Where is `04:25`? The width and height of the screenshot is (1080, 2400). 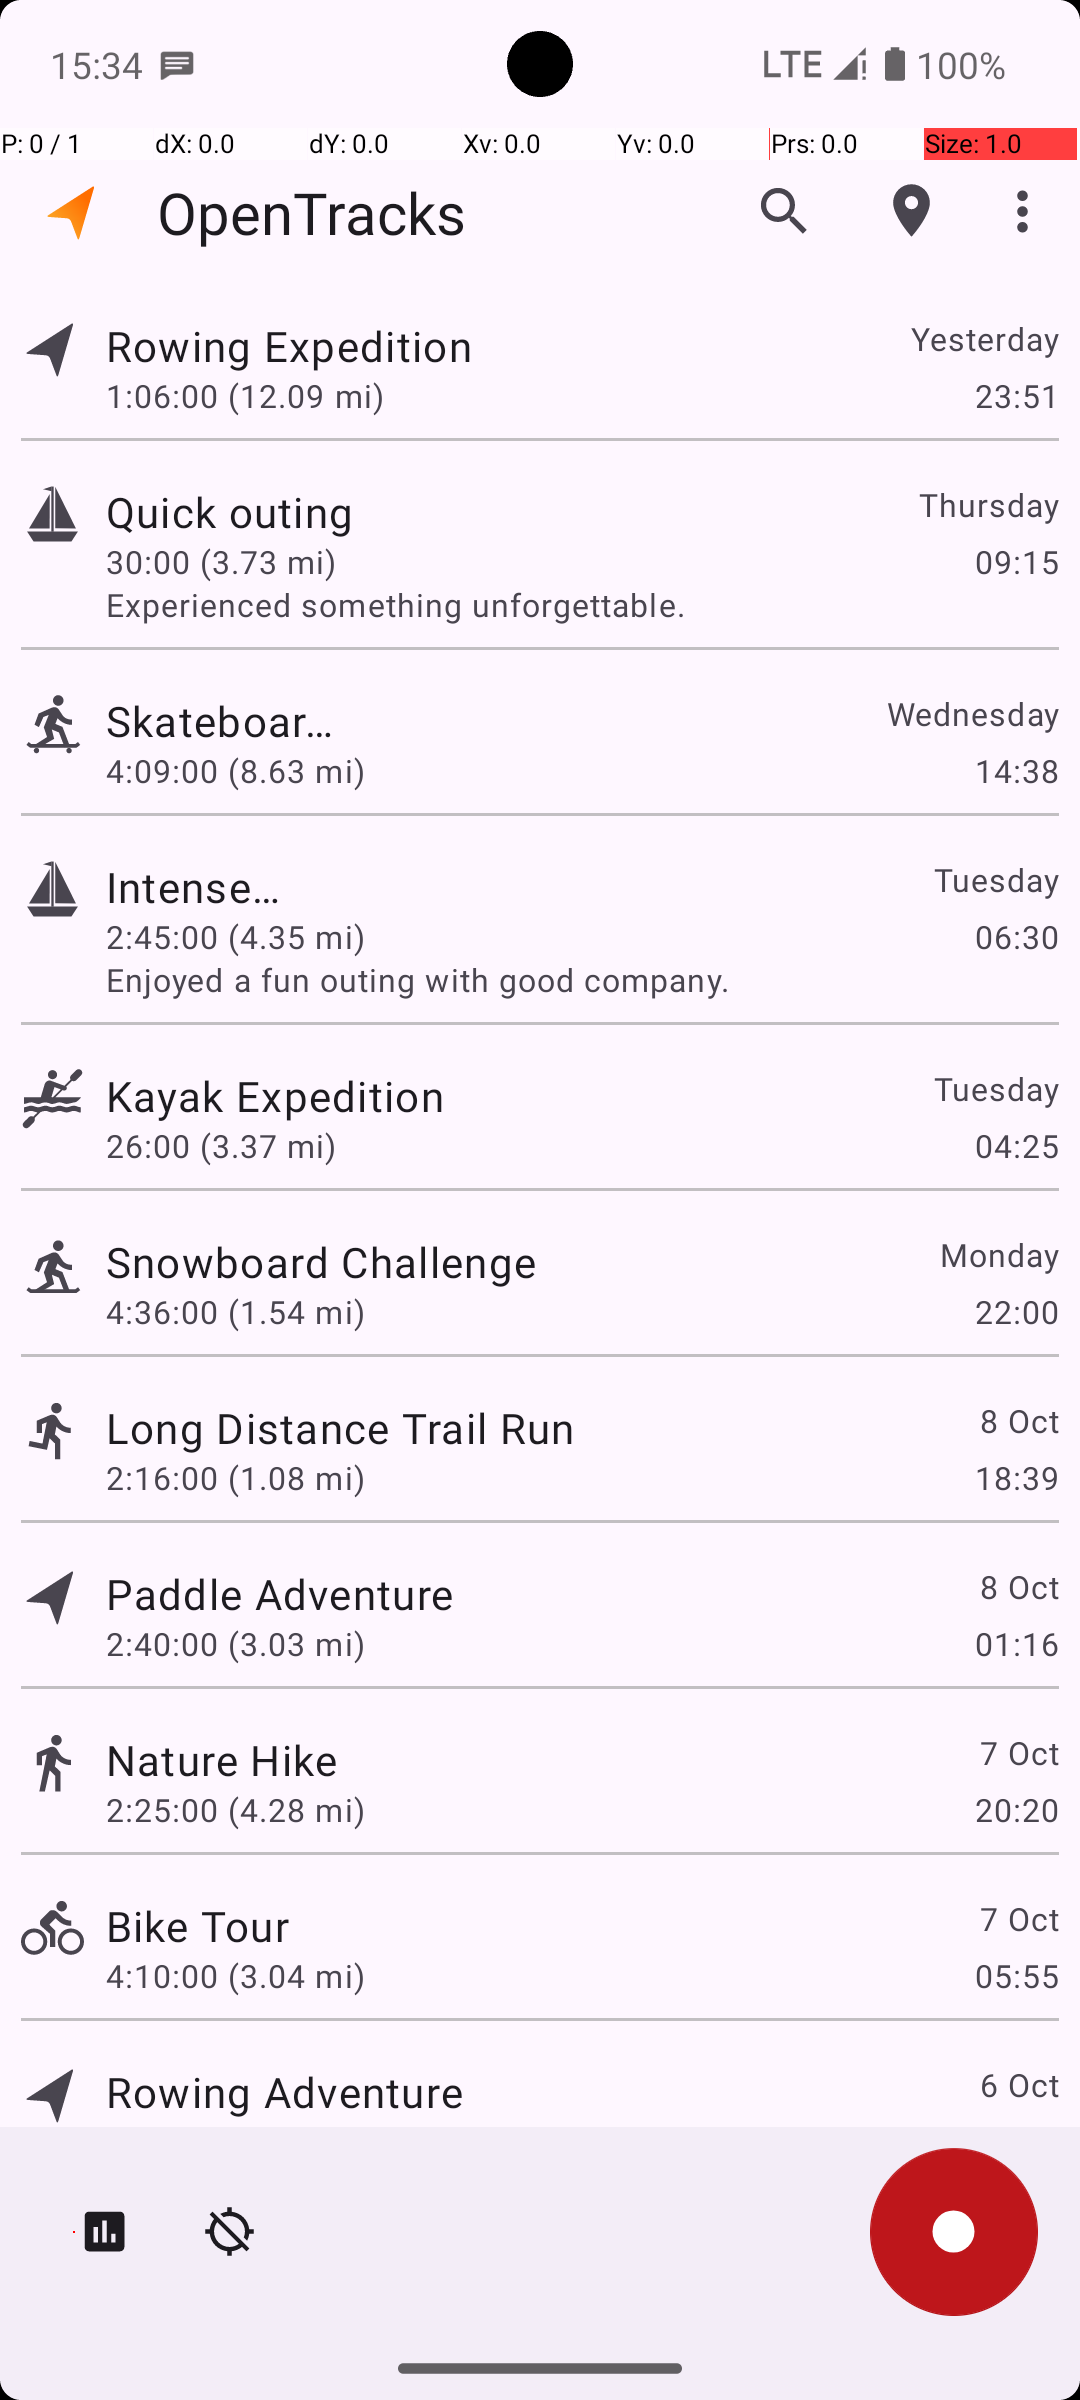
04:25 is located at coordinates (1016, 1146).